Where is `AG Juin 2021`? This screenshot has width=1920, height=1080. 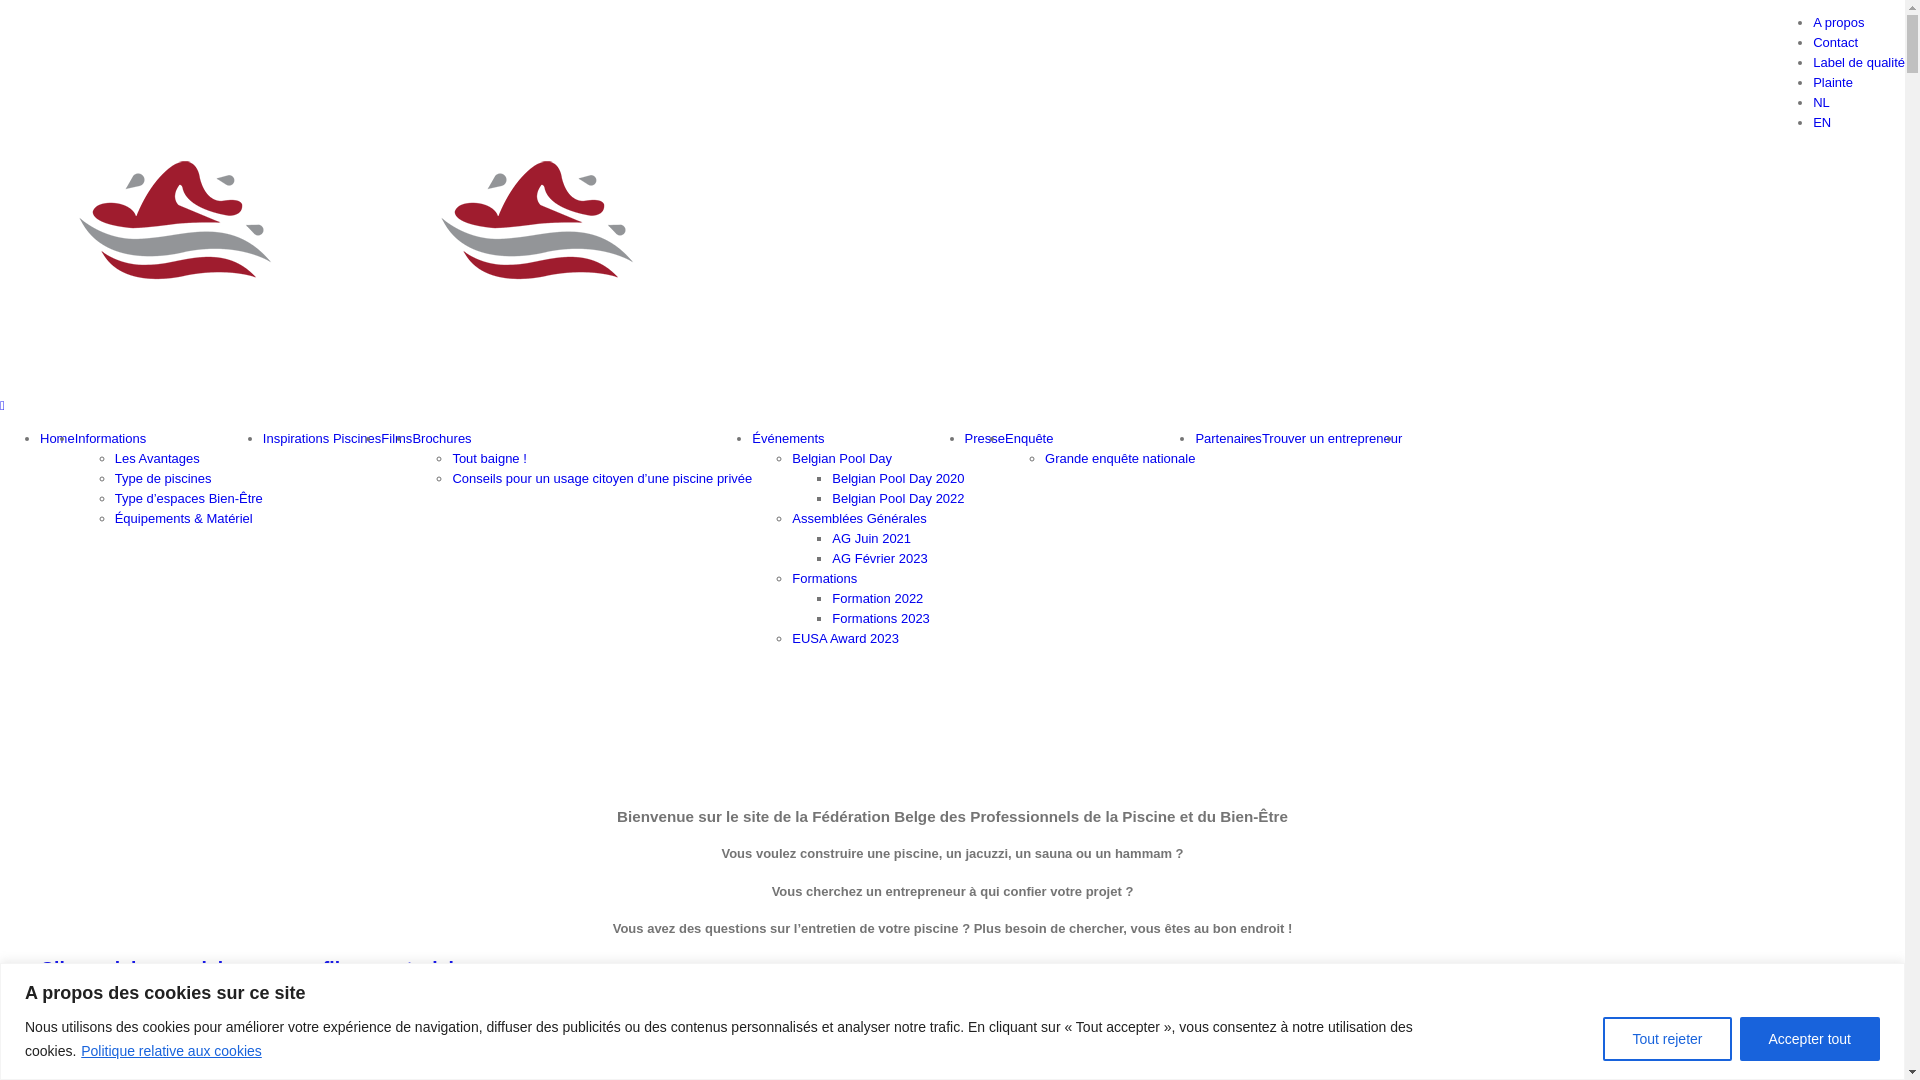 AG Juin 2021 is located at coordinates (872, 538).